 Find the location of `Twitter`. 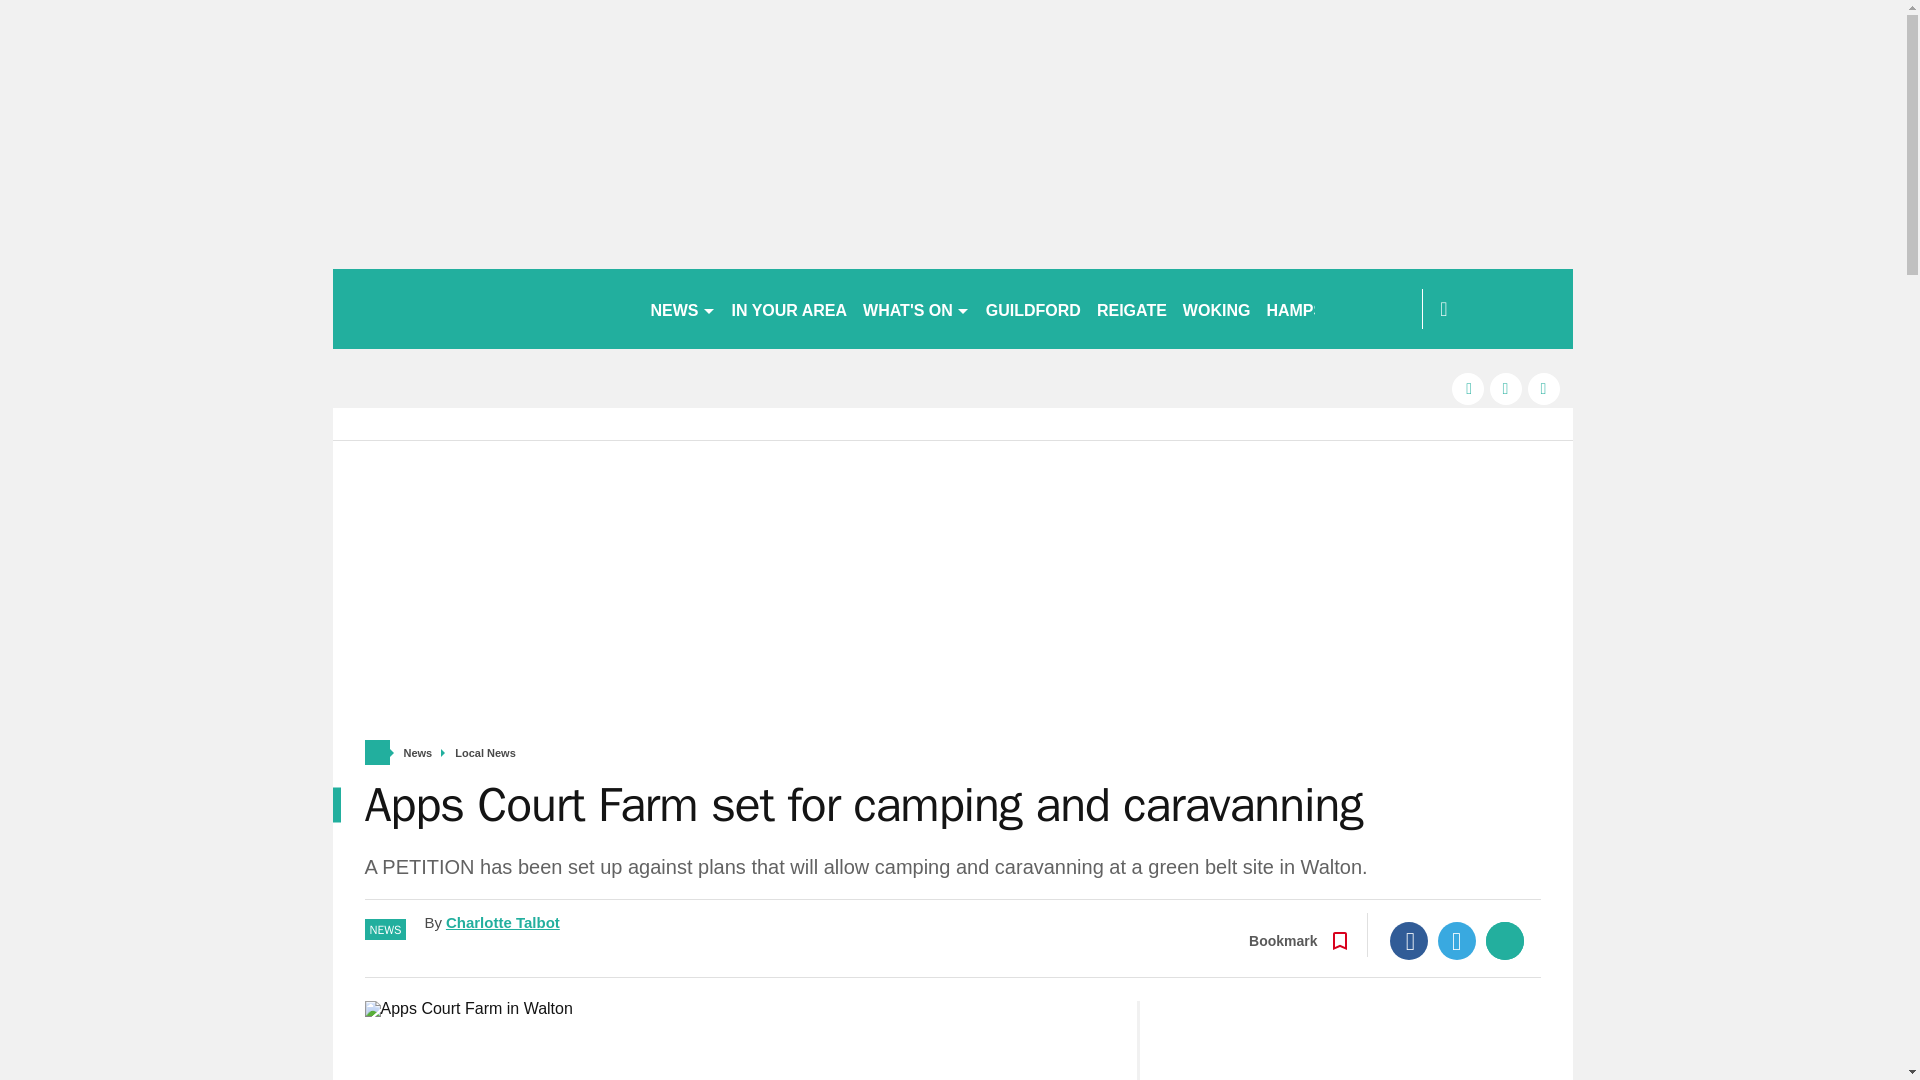

Twitter is located at coordinates (1457, 941).